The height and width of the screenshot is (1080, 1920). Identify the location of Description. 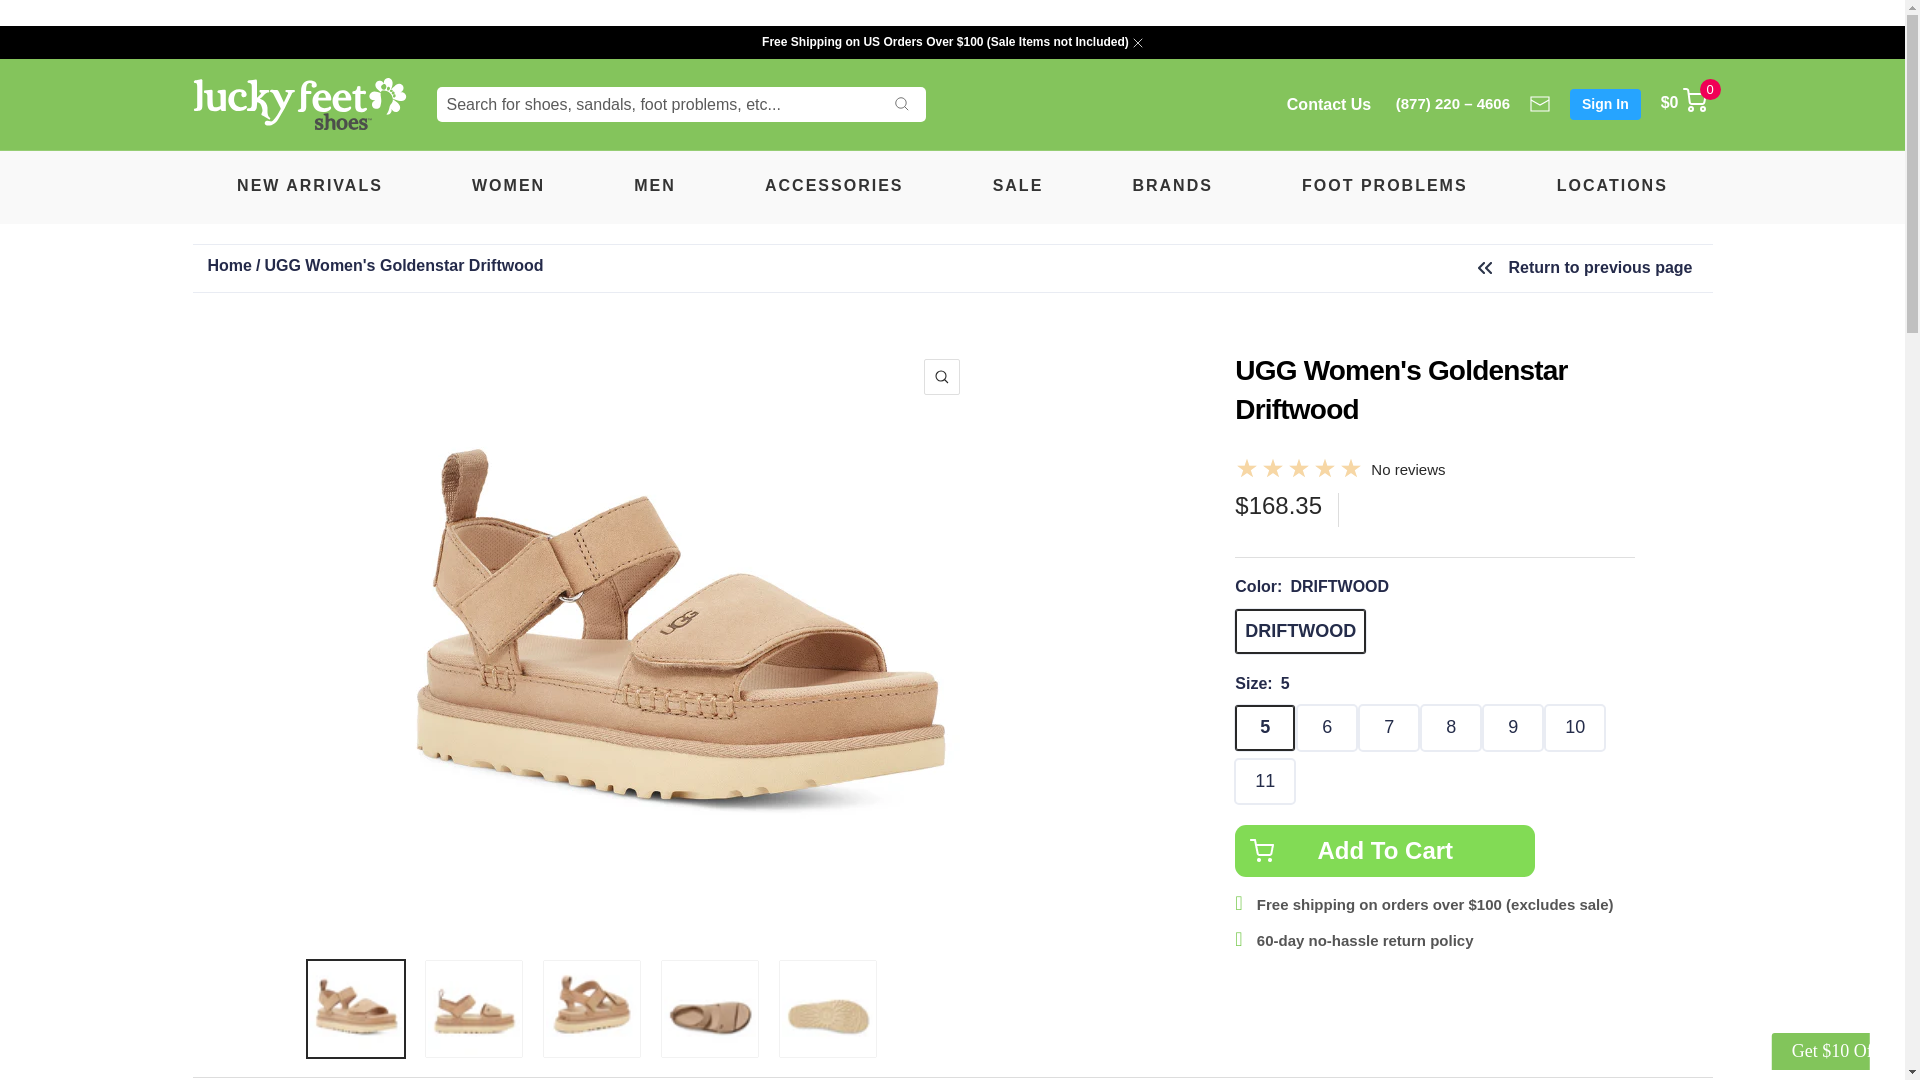
(370, 1078).